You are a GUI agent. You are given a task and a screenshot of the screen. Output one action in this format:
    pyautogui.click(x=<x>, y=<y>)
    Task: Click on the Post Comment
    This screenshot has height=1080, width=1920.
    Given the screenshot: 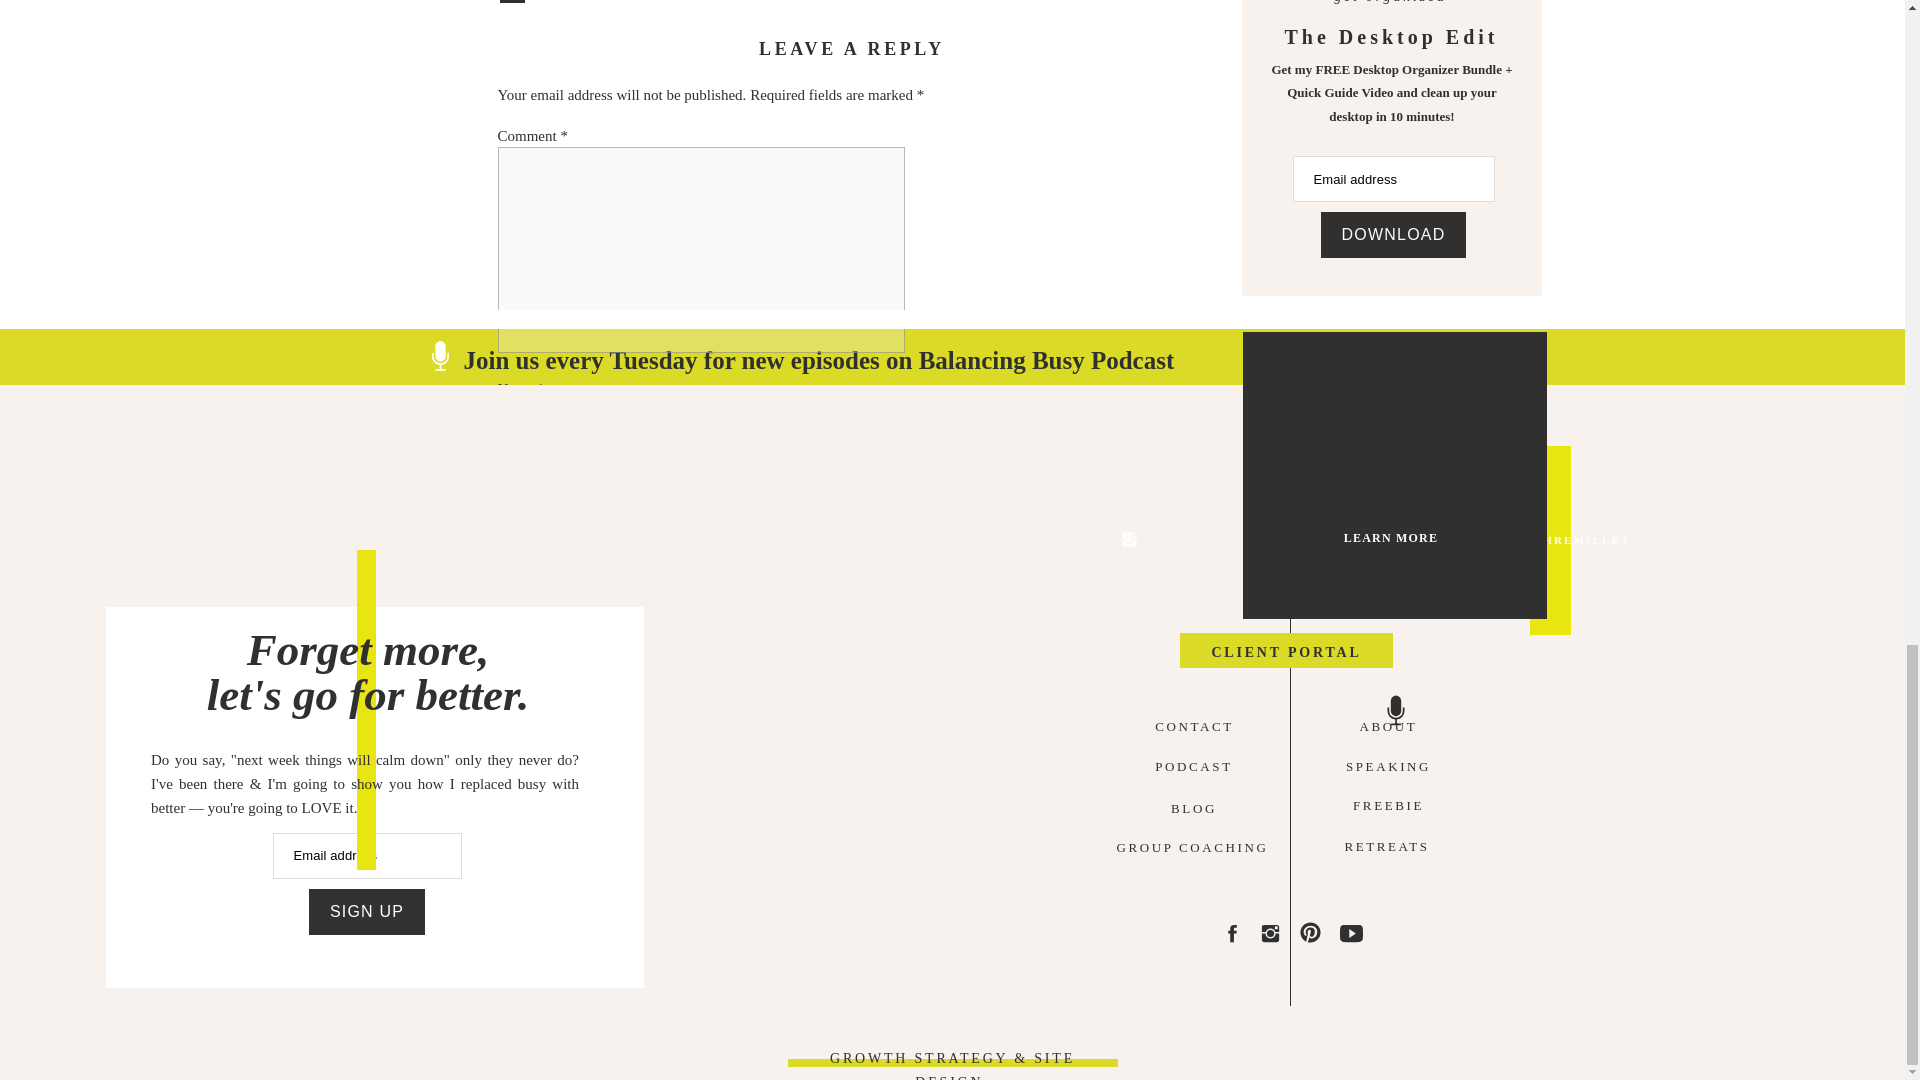 What is the action you would take?
    pyautogui.click(x=552, y=610)
    